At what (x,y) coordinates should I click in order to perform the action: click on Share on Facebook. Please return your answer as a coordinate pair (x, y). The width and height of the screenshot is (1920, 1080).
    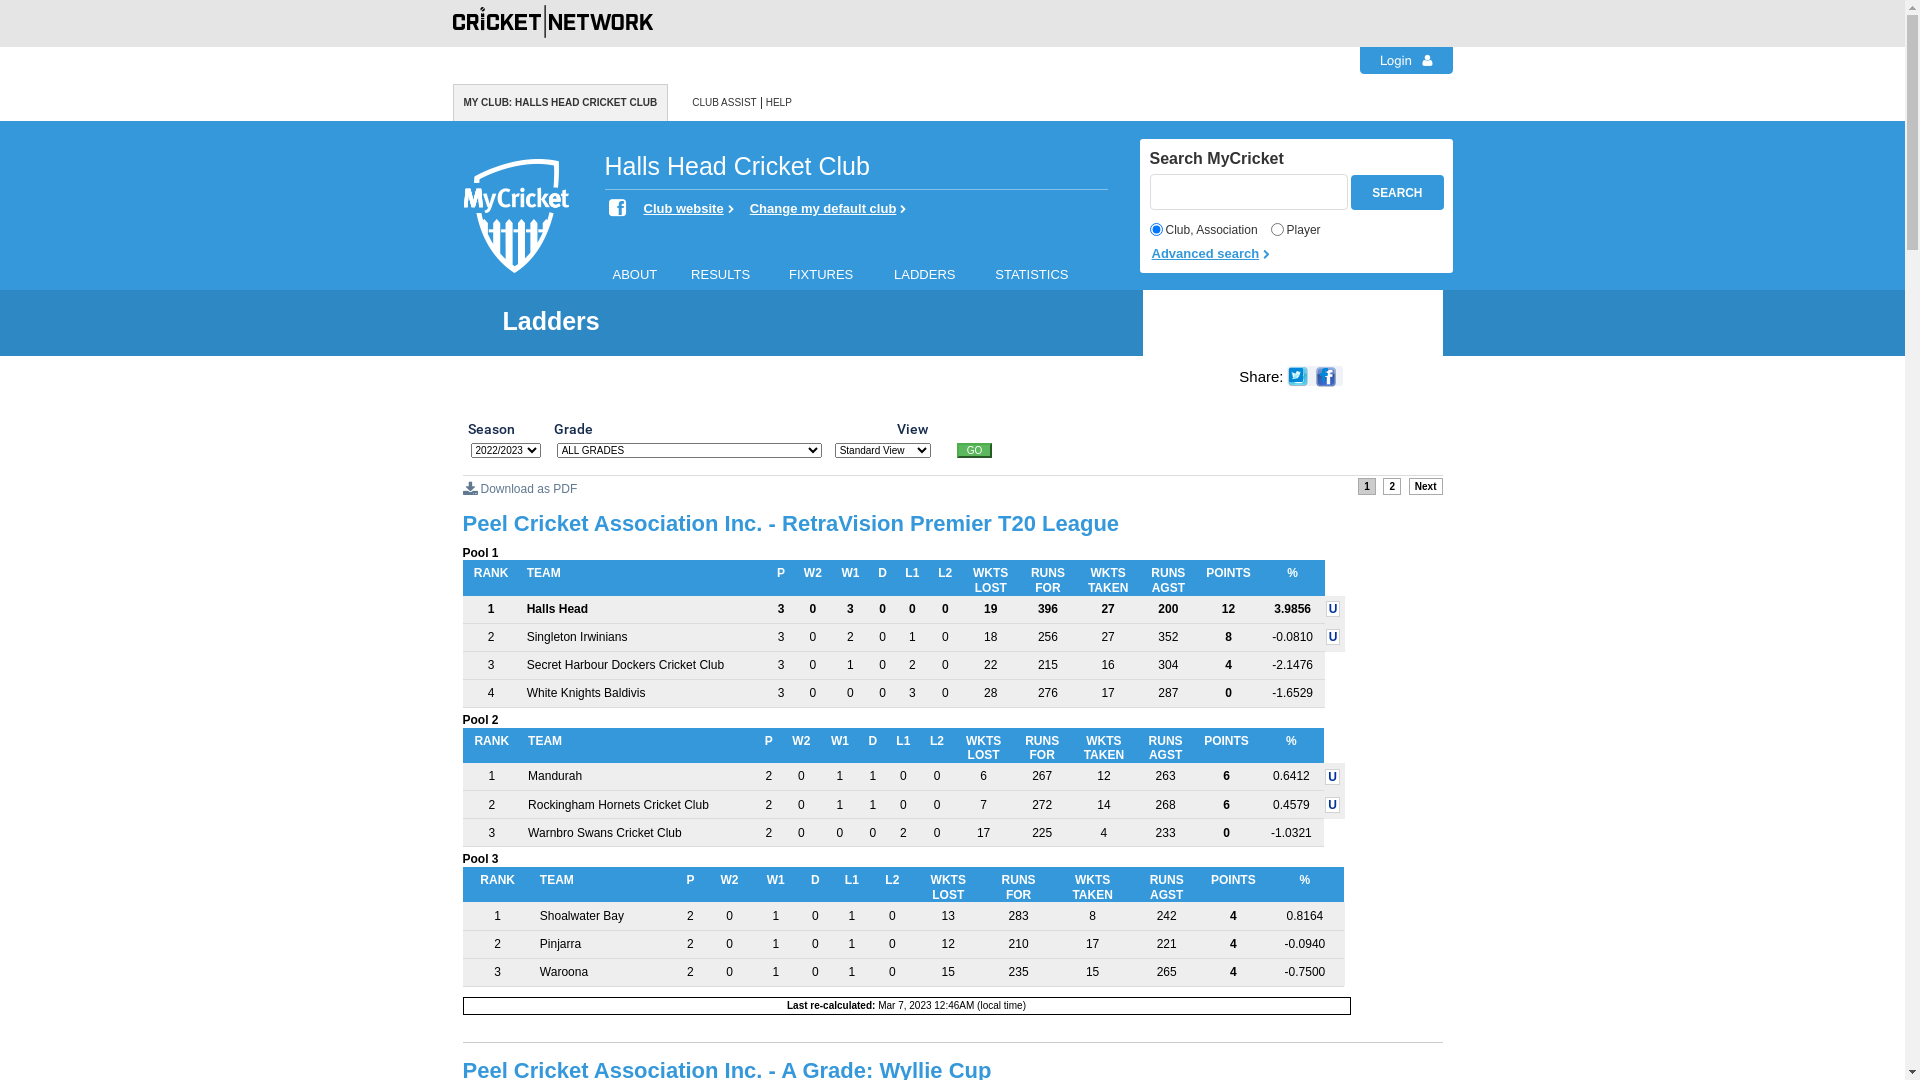
    Looking at the image, I should click on (1329, 377).